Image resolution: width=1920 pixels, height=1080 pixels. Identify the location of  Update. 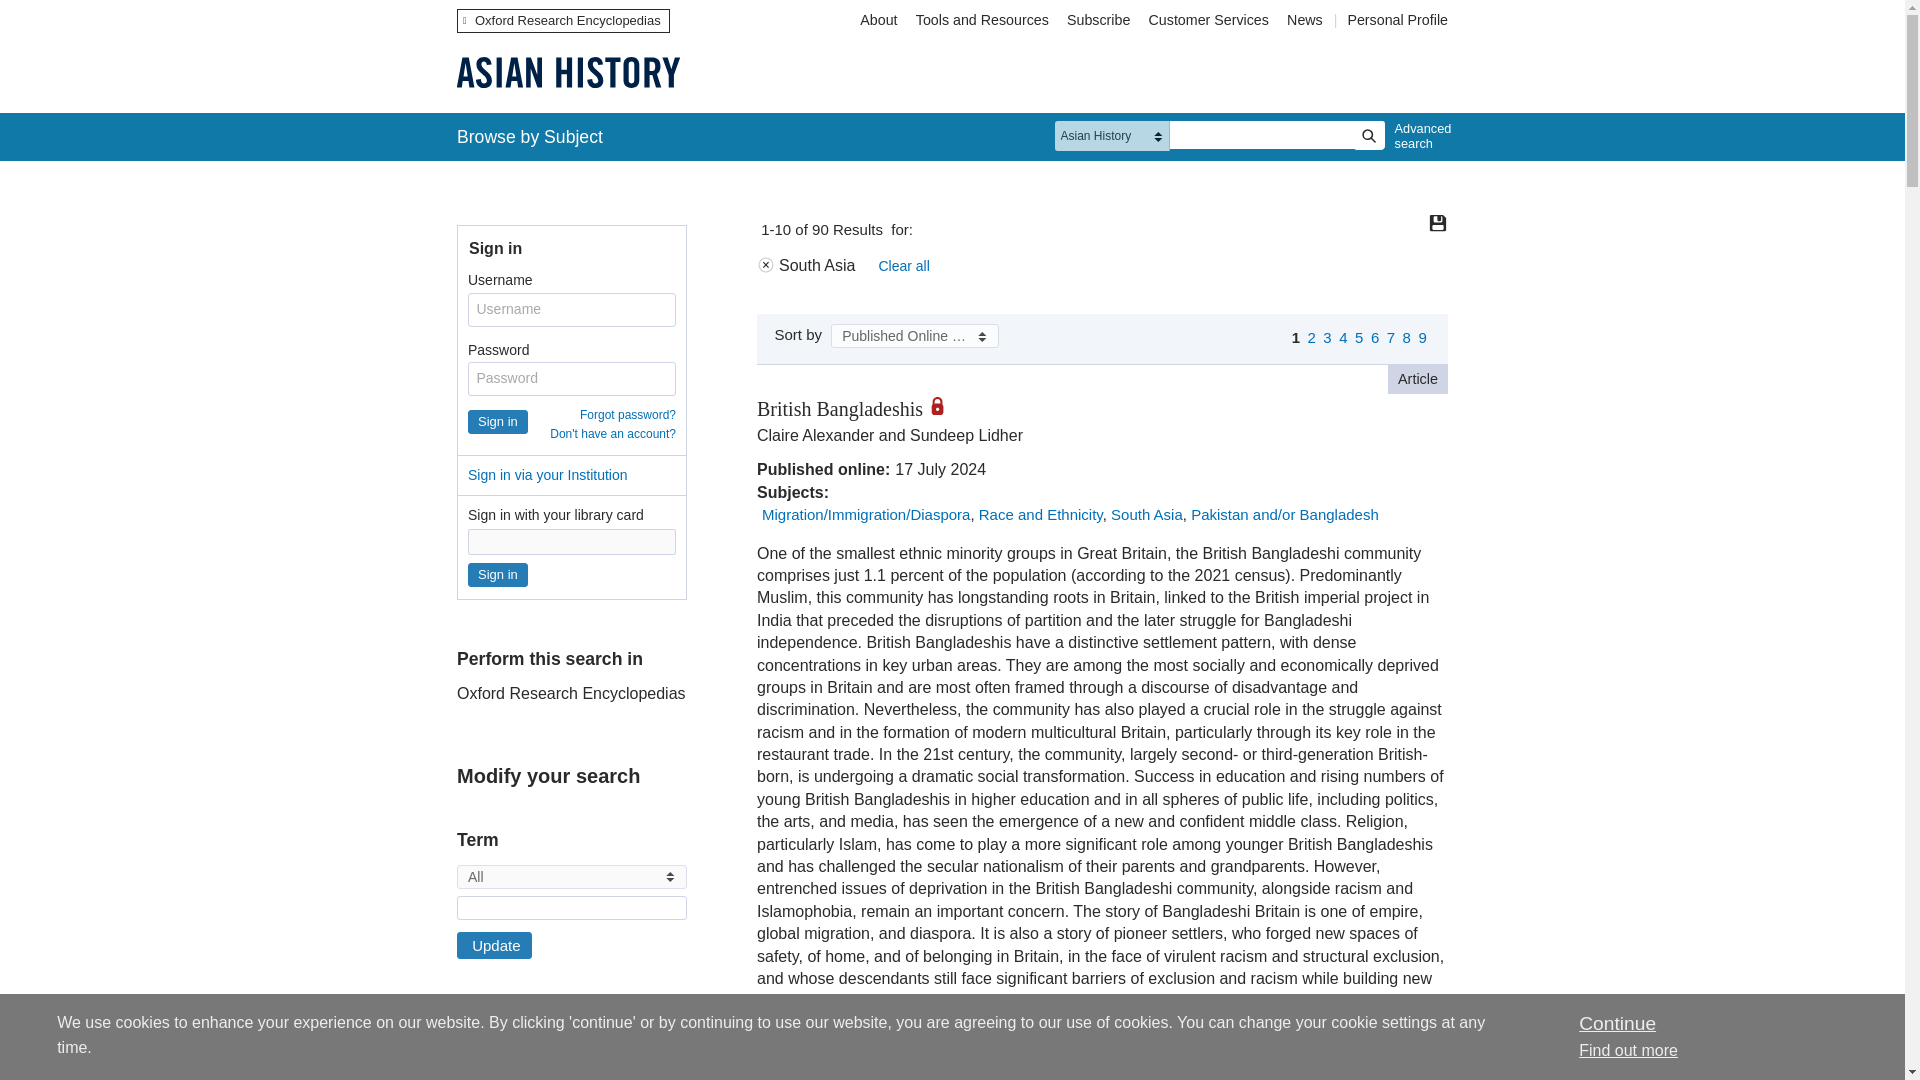
(494, 946).